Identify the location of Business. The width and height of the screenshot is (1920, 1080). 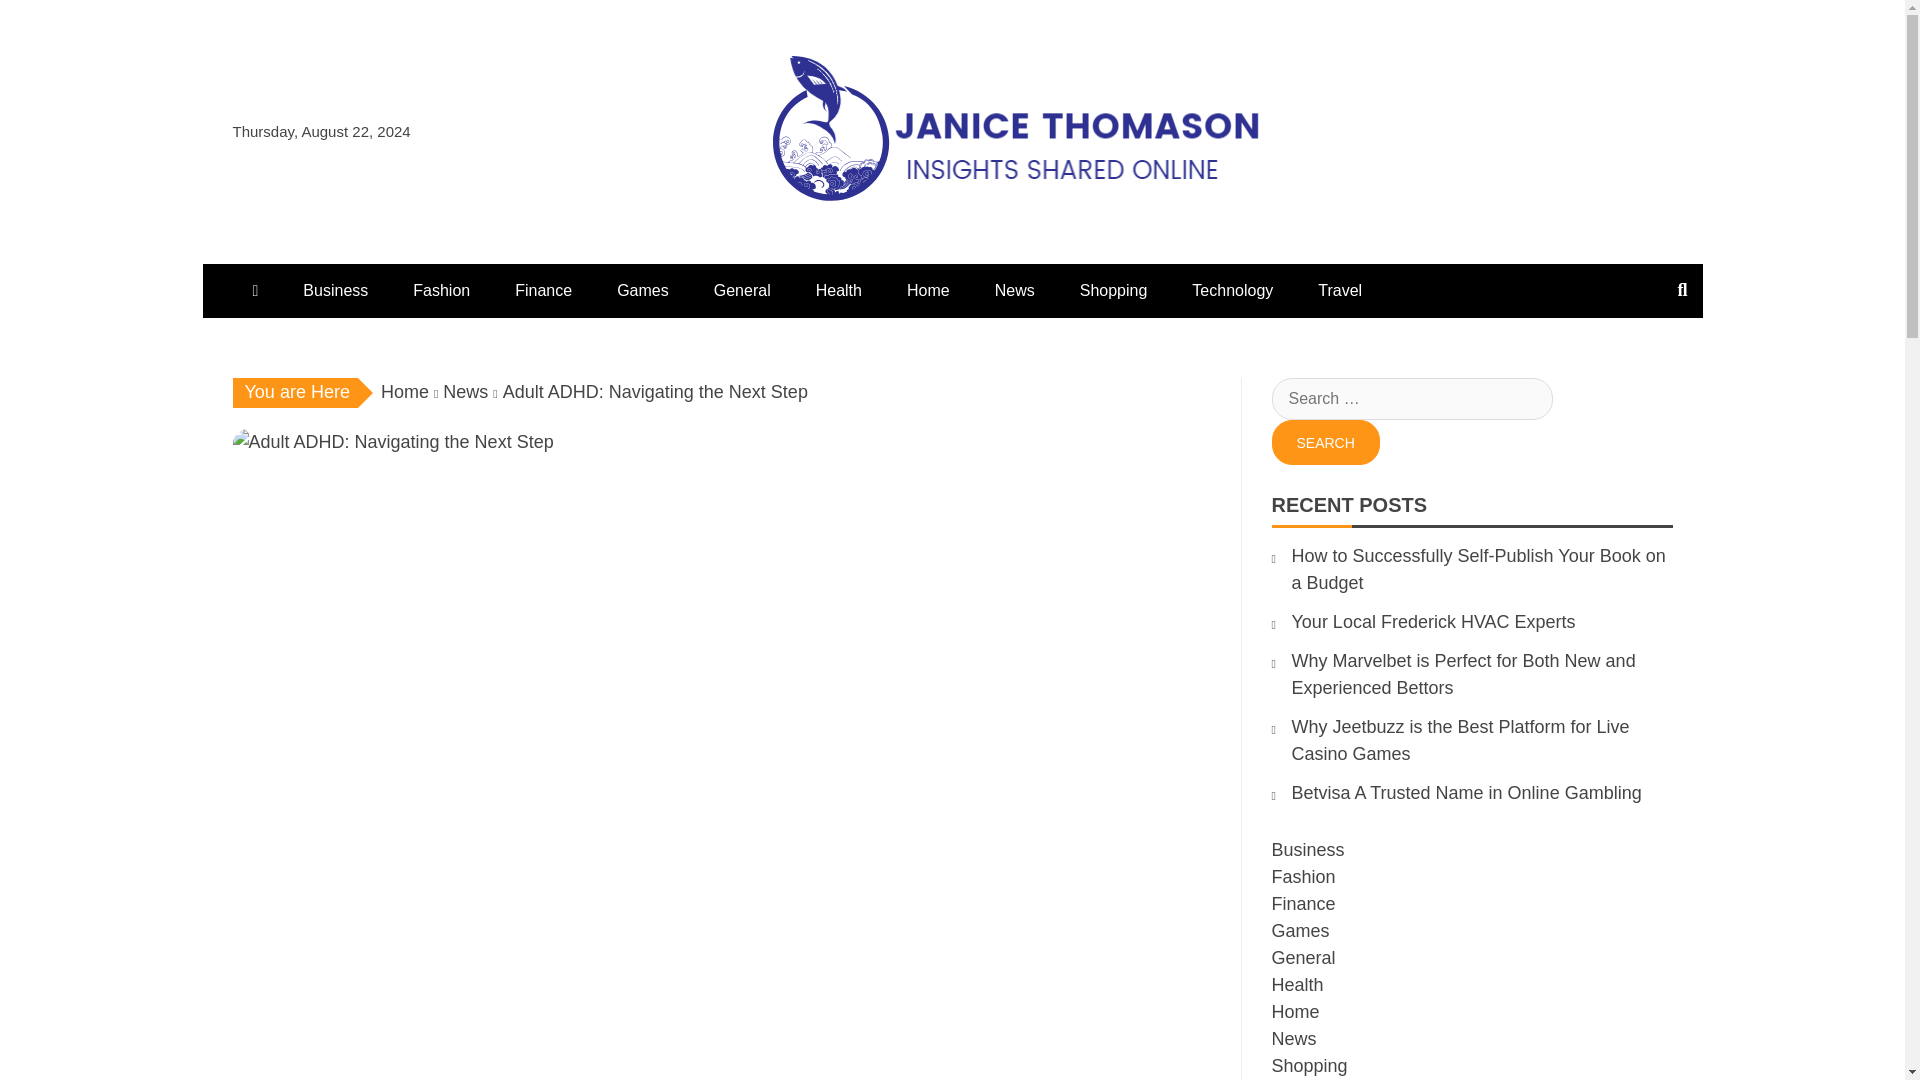
(334, 290).